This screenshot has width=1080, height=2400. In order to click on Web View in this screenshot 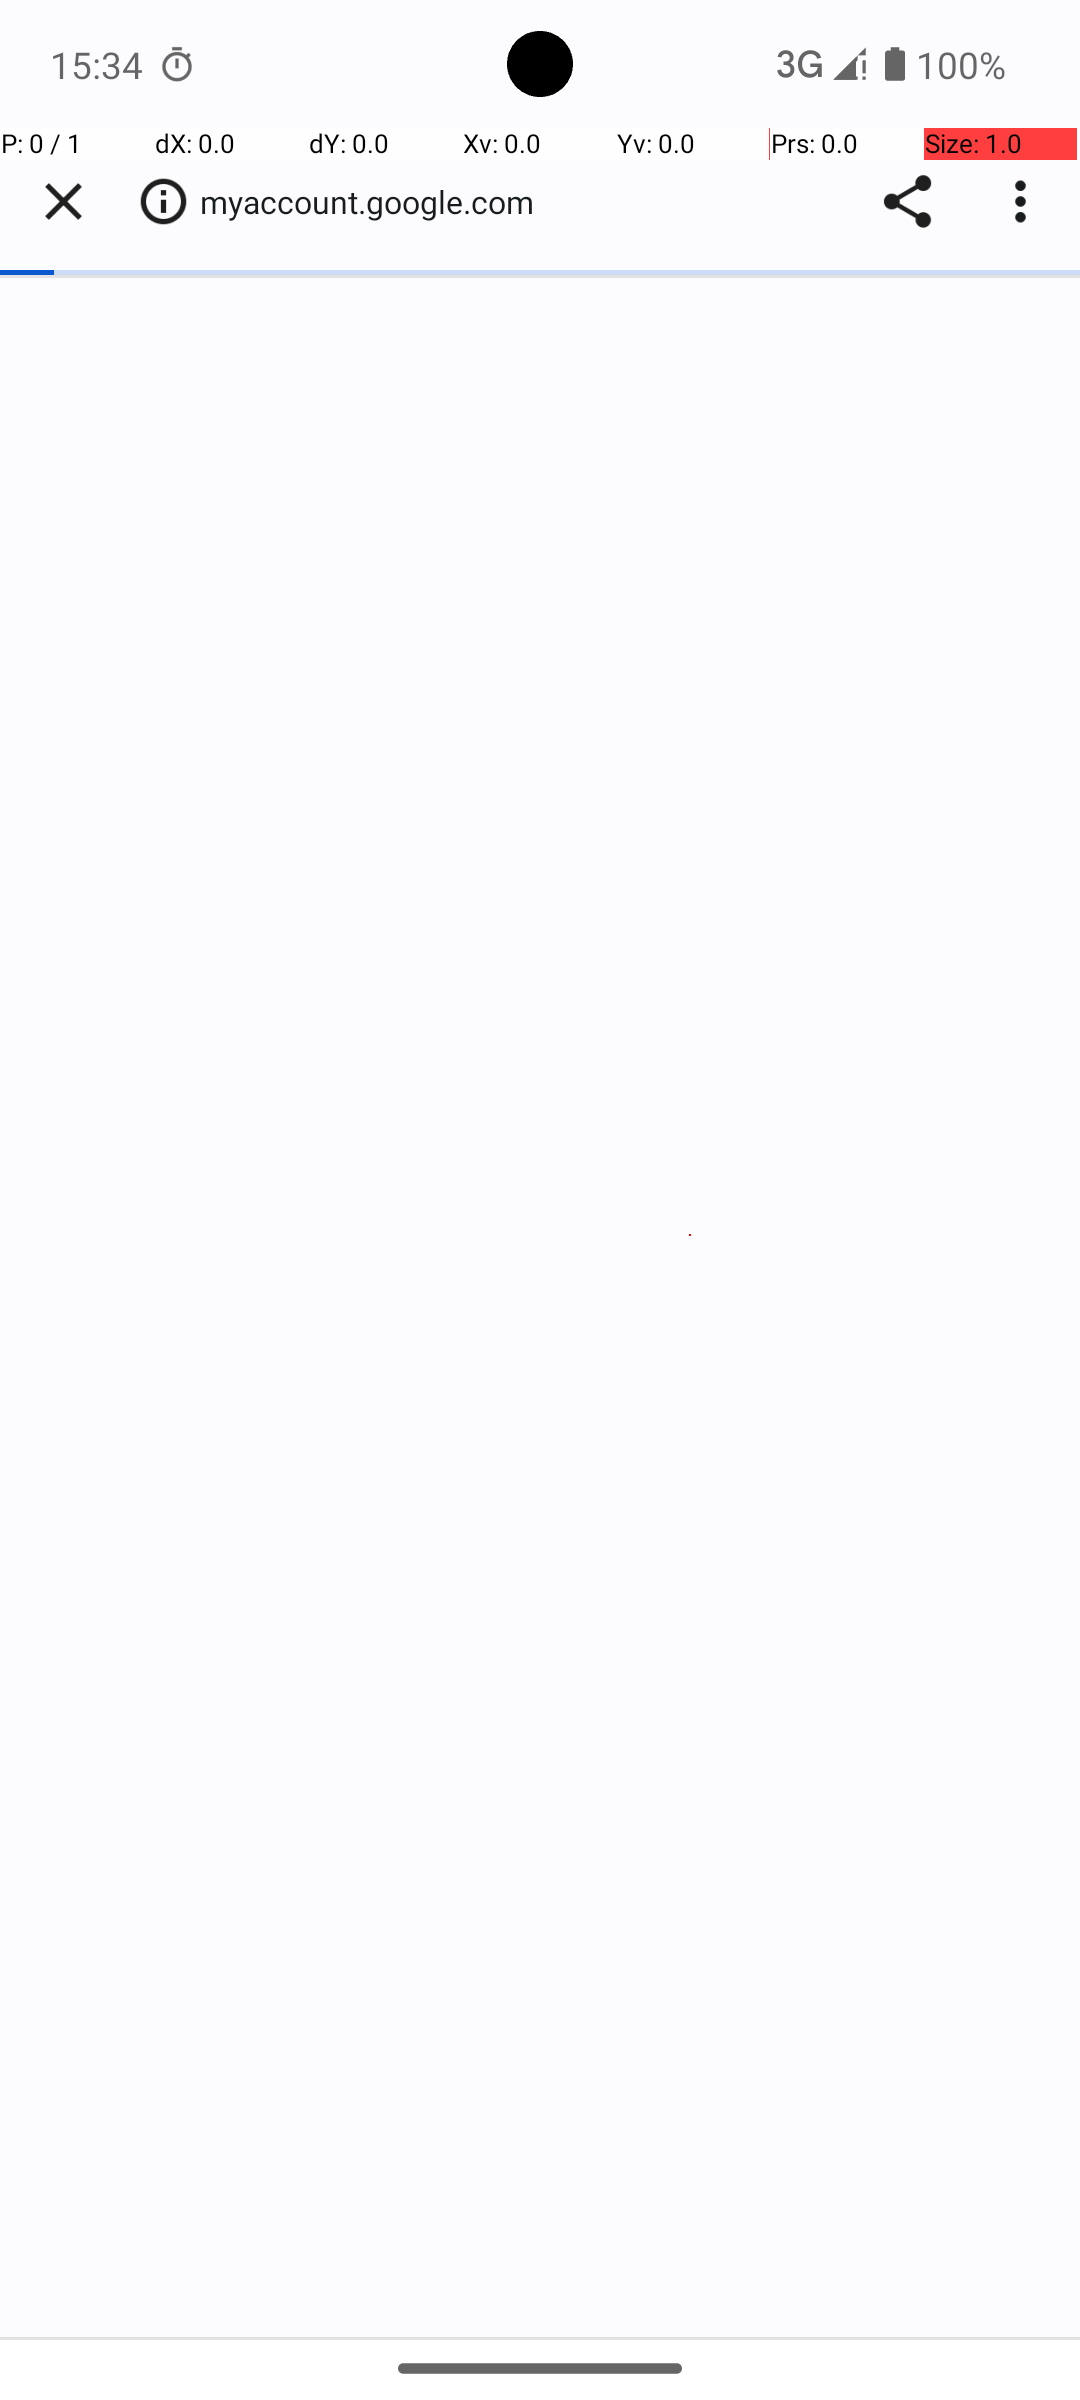, I will do `click(540, 1232)`.